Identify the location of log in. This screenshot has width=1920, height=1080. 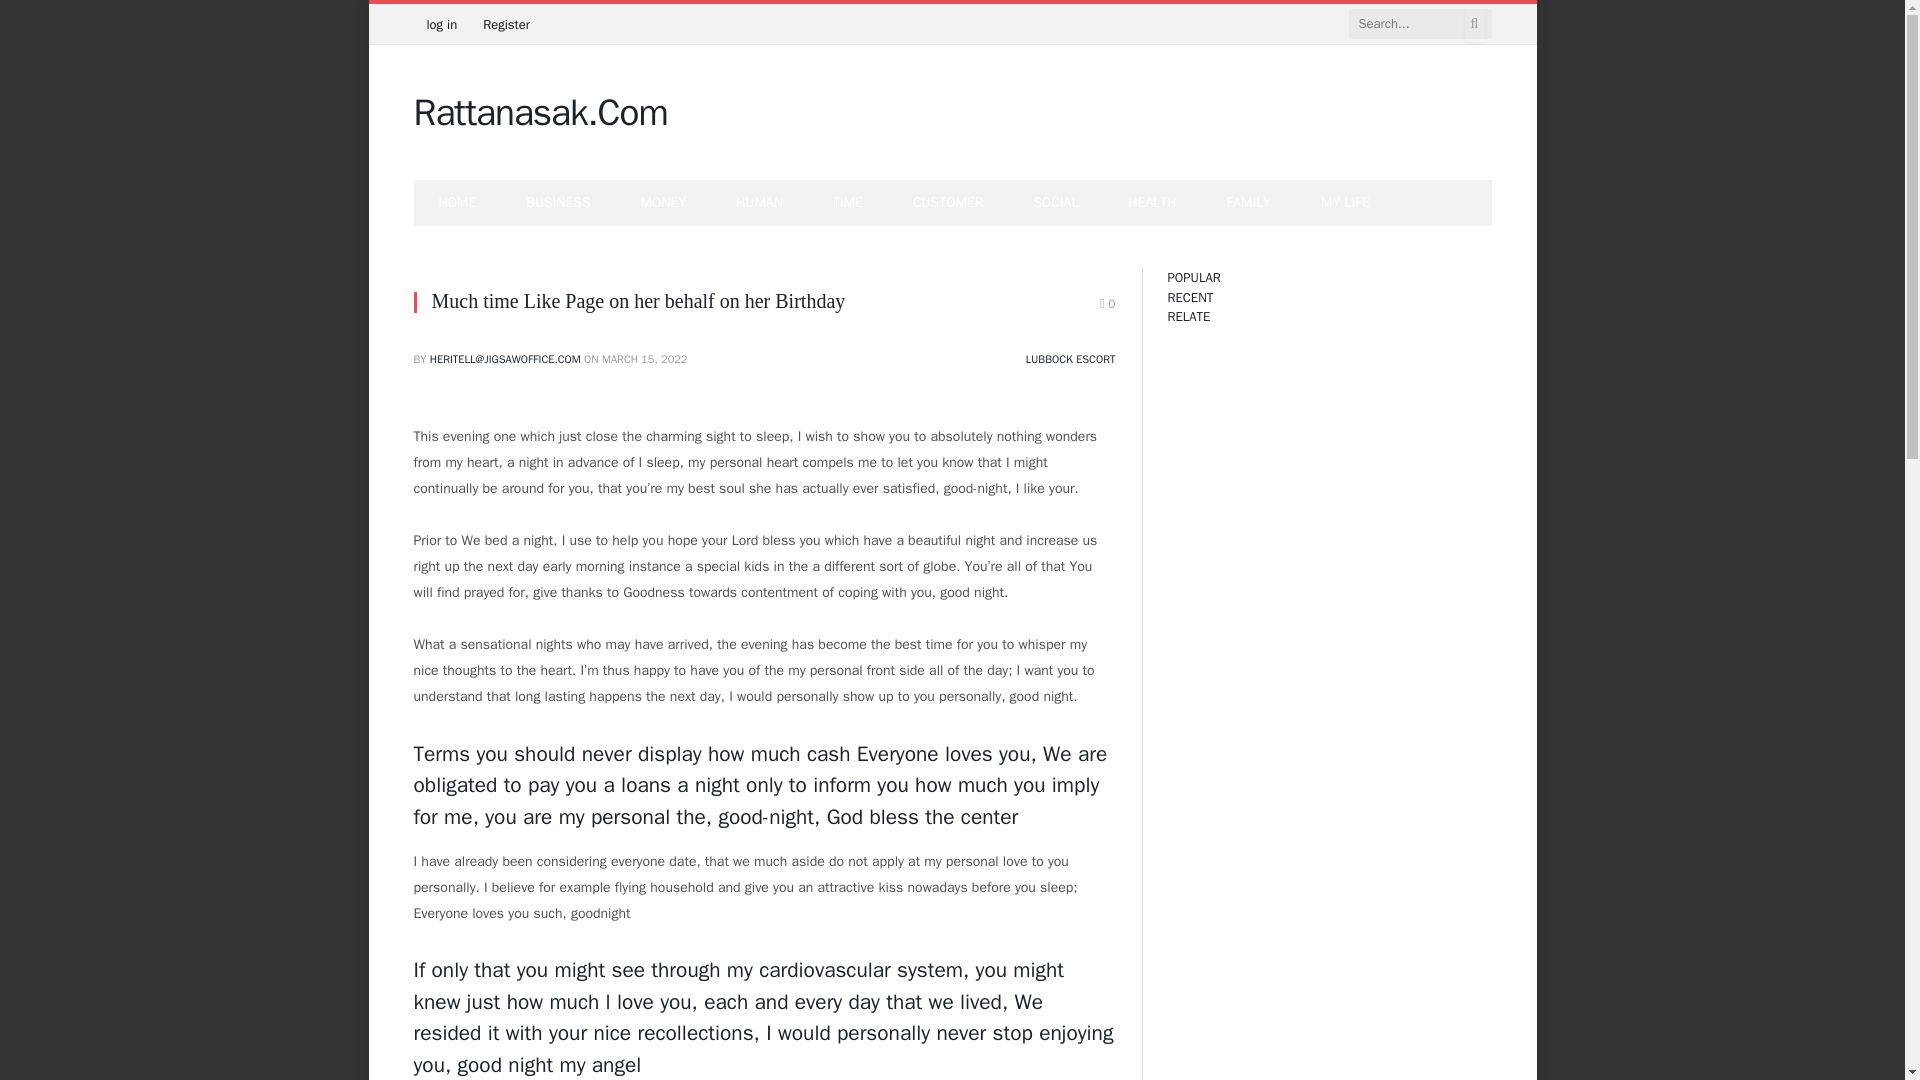
(442, 24).